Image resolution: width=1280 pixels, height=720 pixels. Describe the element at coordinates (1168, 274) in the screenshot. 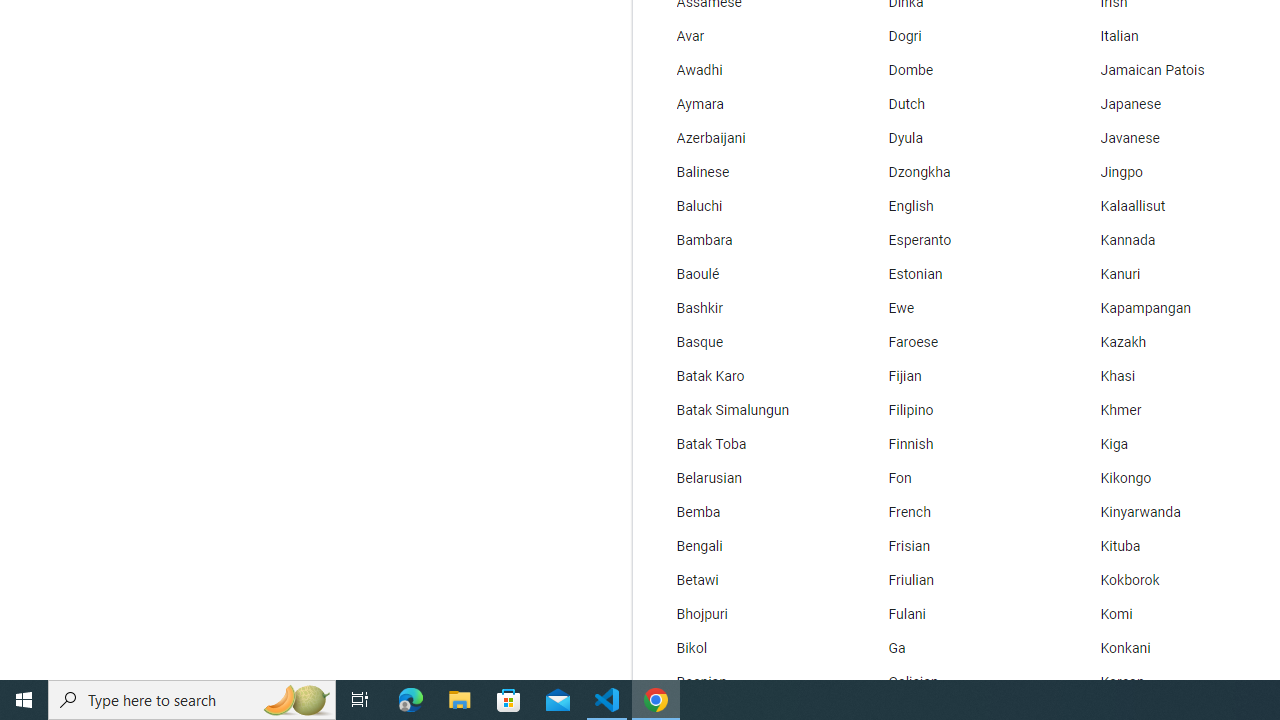

I see `Kanuri` at that location.